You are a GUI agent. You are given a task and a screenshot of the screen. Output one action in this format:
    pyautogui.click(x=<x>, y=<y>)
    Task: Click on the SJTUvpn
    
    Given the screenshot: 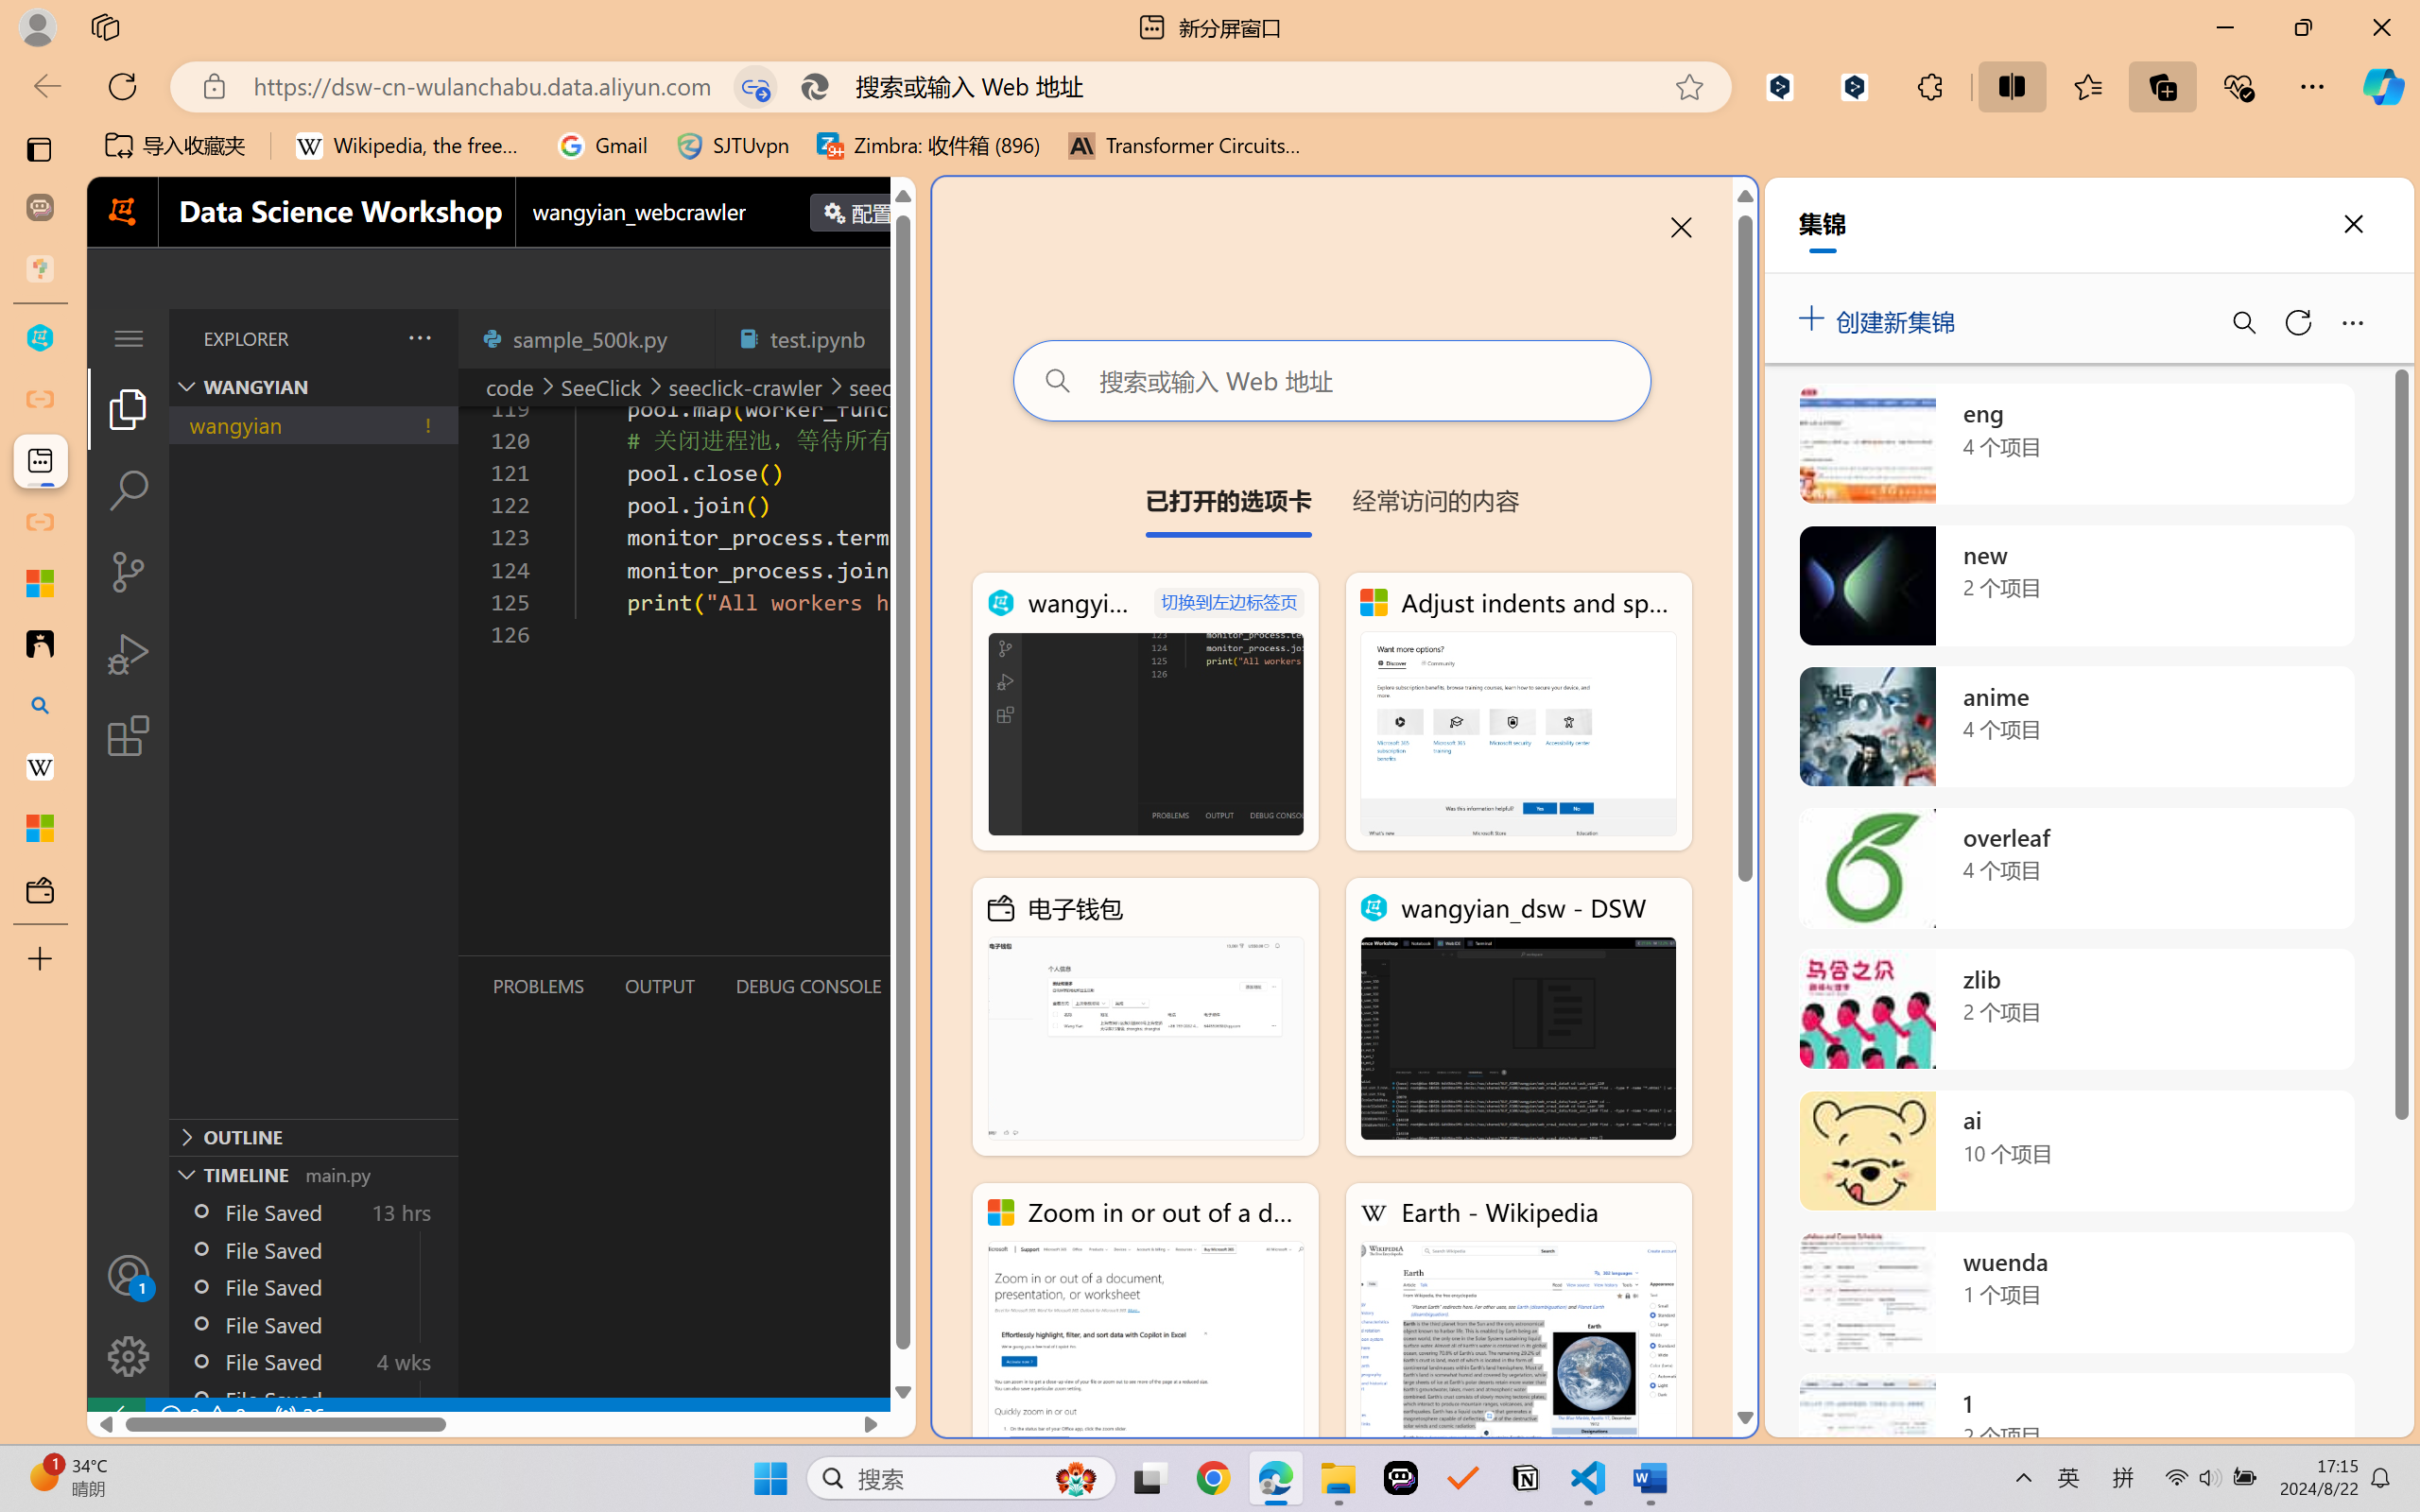 What is the action you would take?
    pyautogui.click(x=732, y=146)
    